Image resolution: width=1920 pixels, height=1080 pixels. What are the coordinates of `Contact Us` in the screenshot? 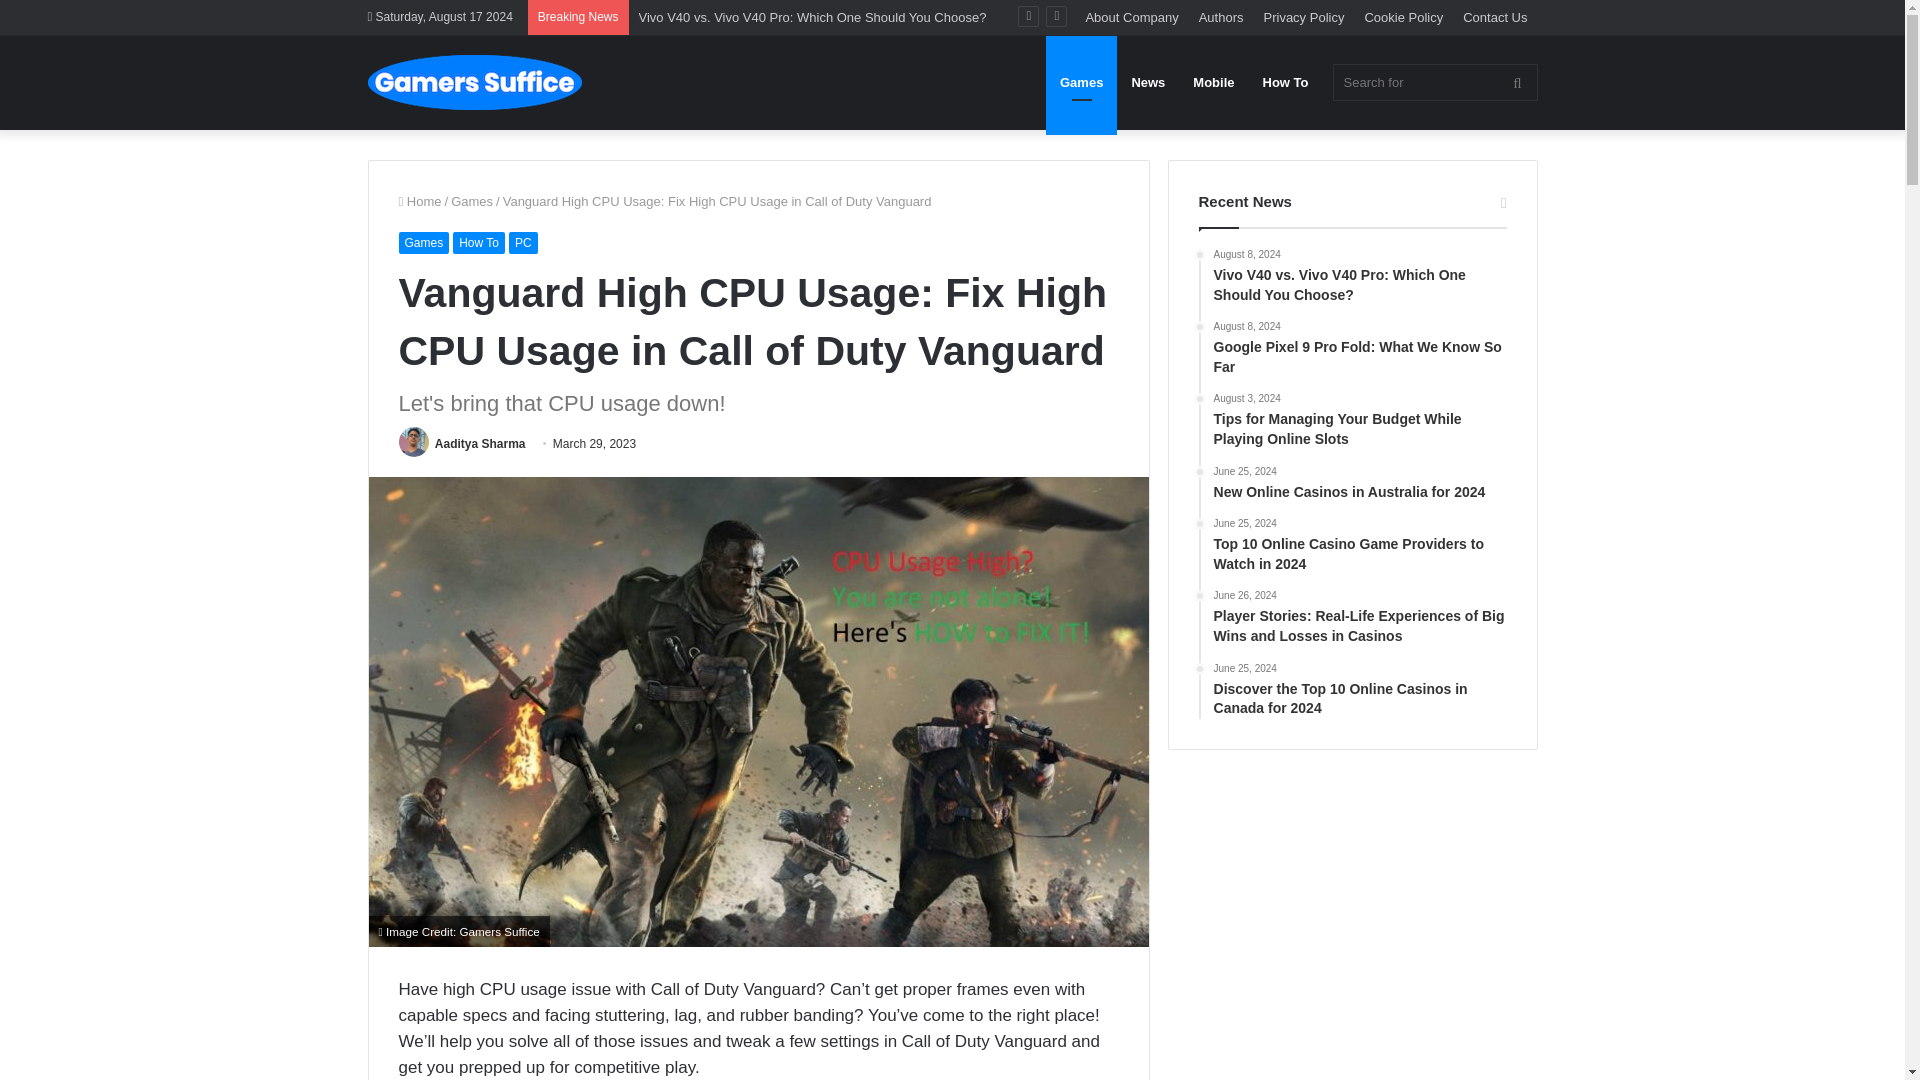 It's located at (1495, 17).